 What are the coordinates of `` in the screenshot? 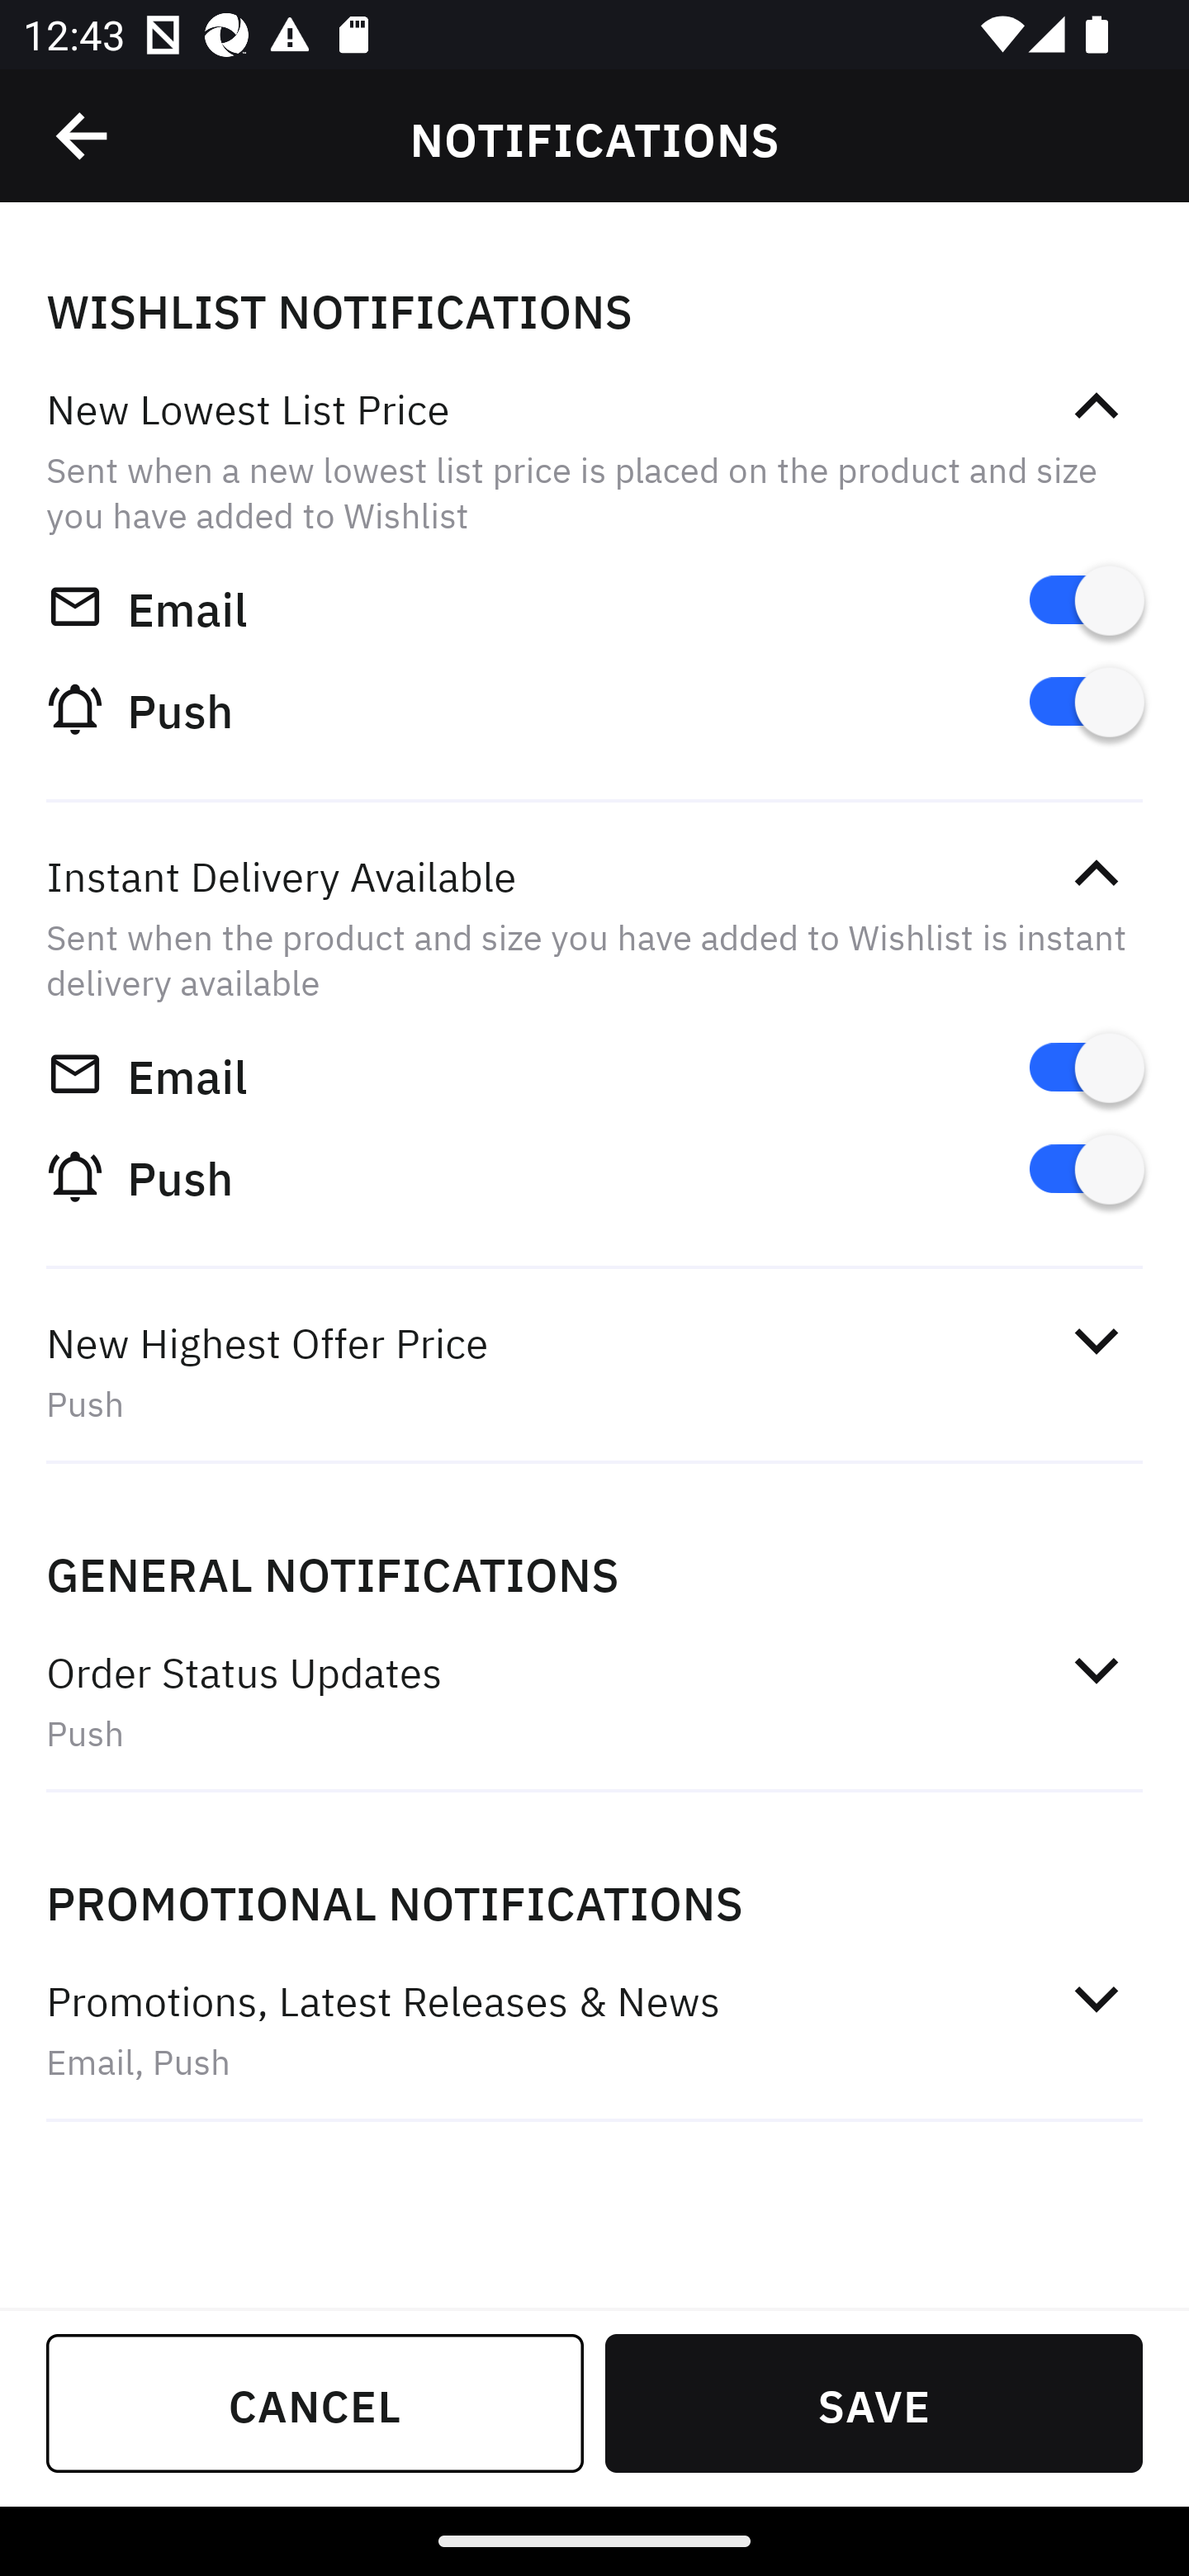 It's located at (1096, 1341).